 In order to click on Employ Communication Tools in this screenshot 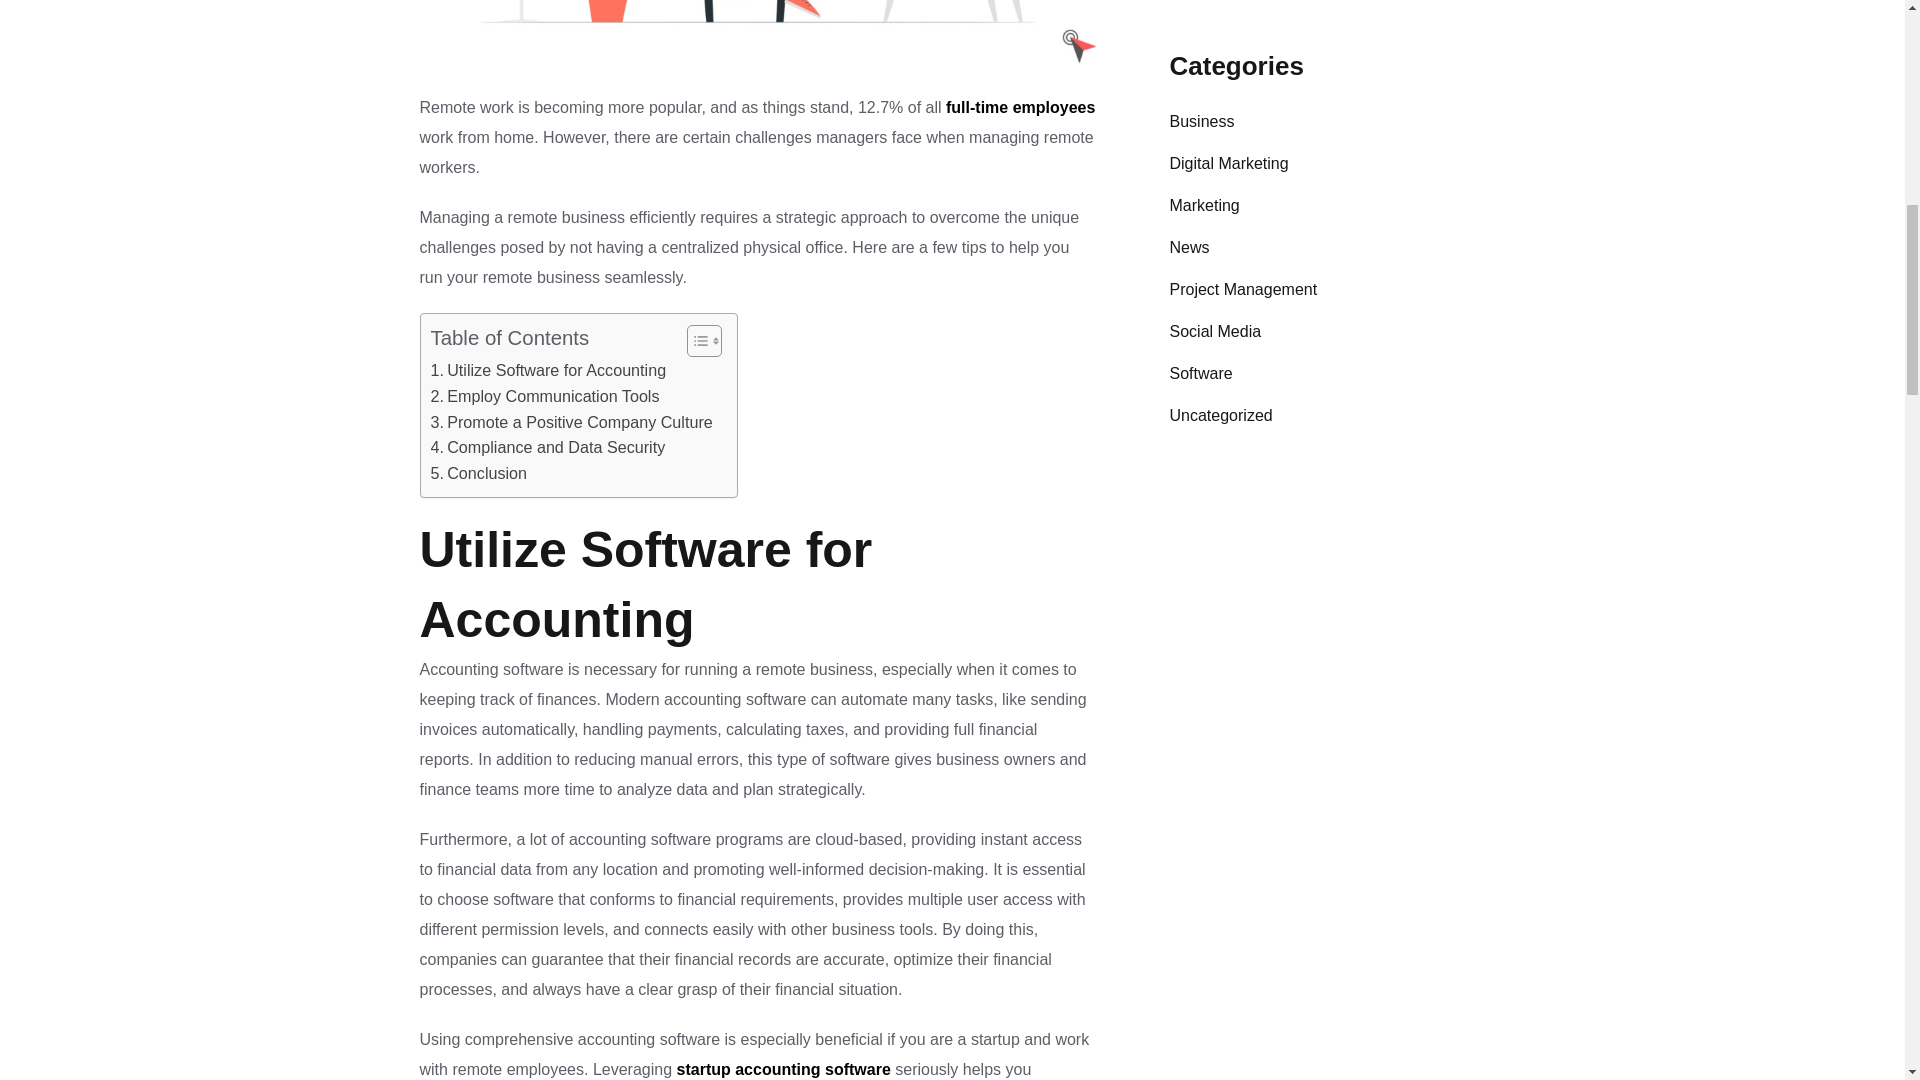, I will do `click(544, 397)`.